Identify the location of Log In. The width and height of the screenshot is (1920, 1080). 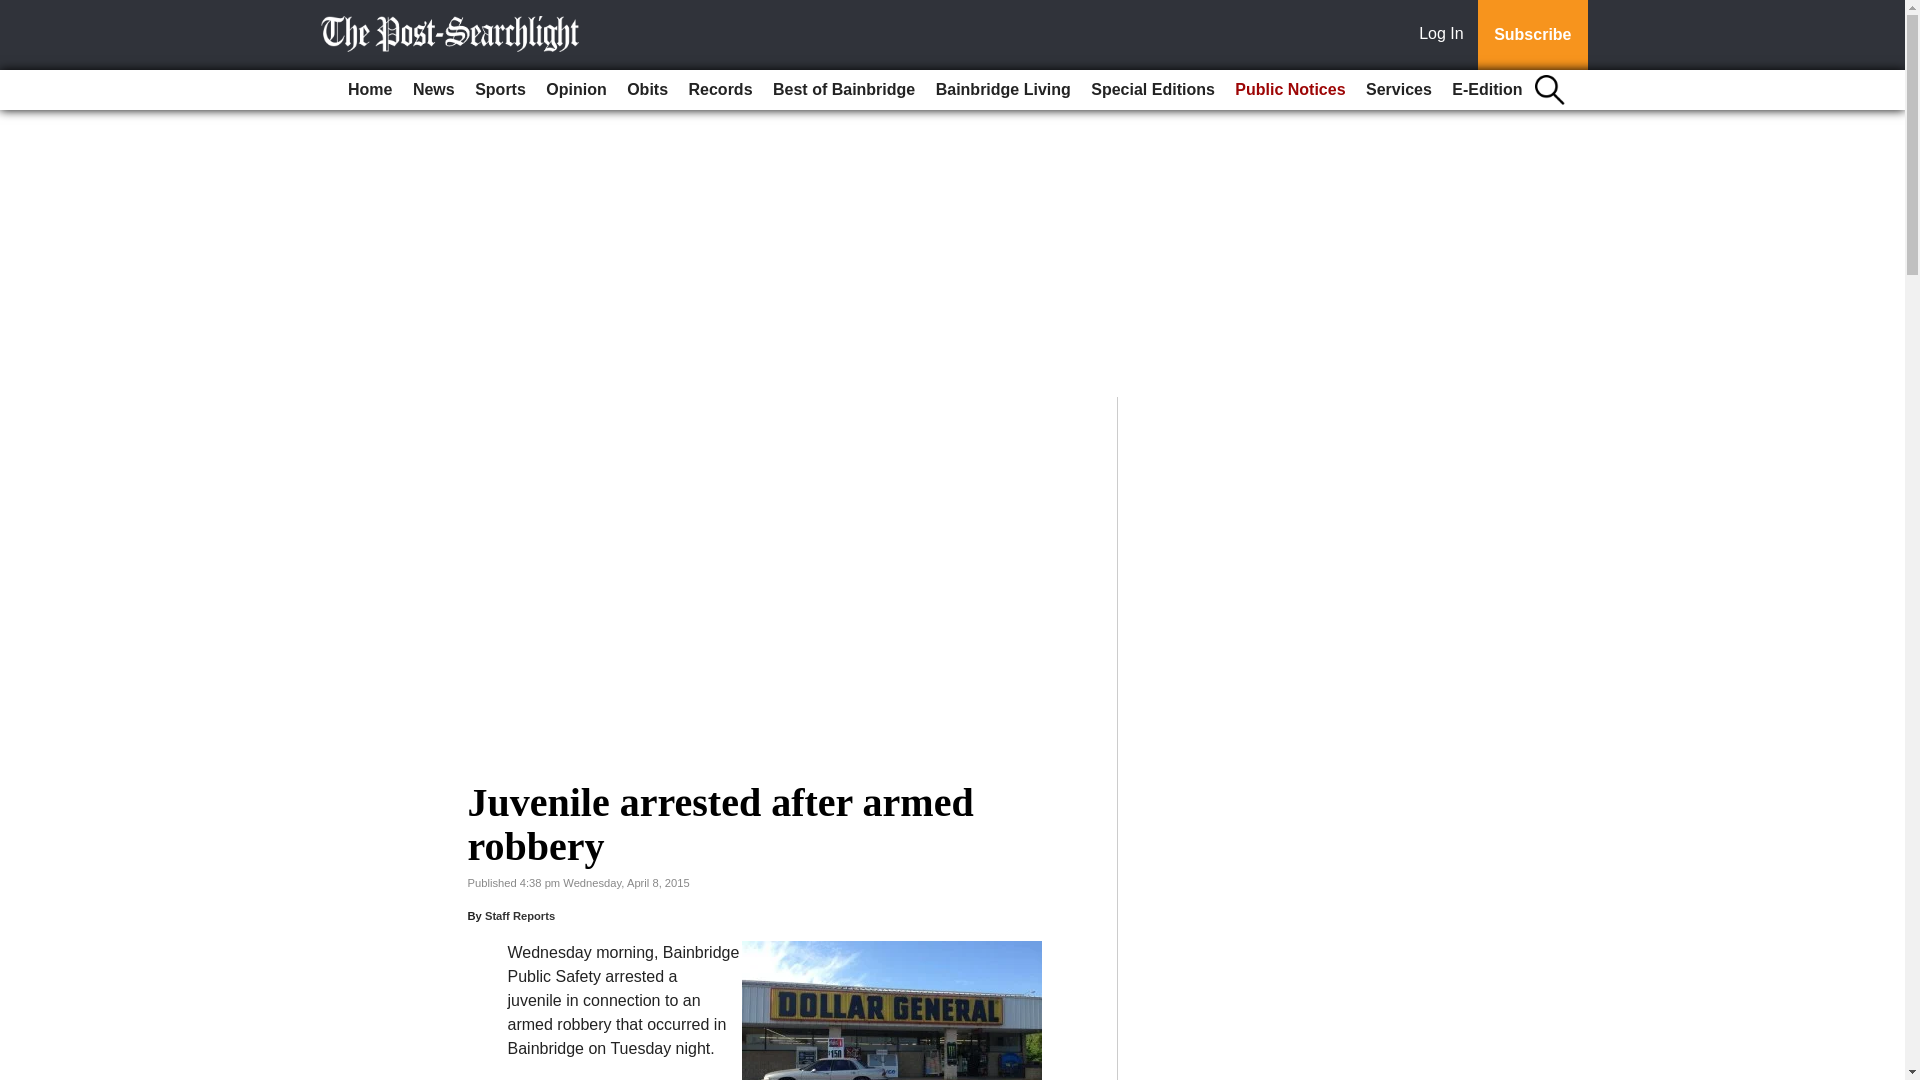
(1445, 35).